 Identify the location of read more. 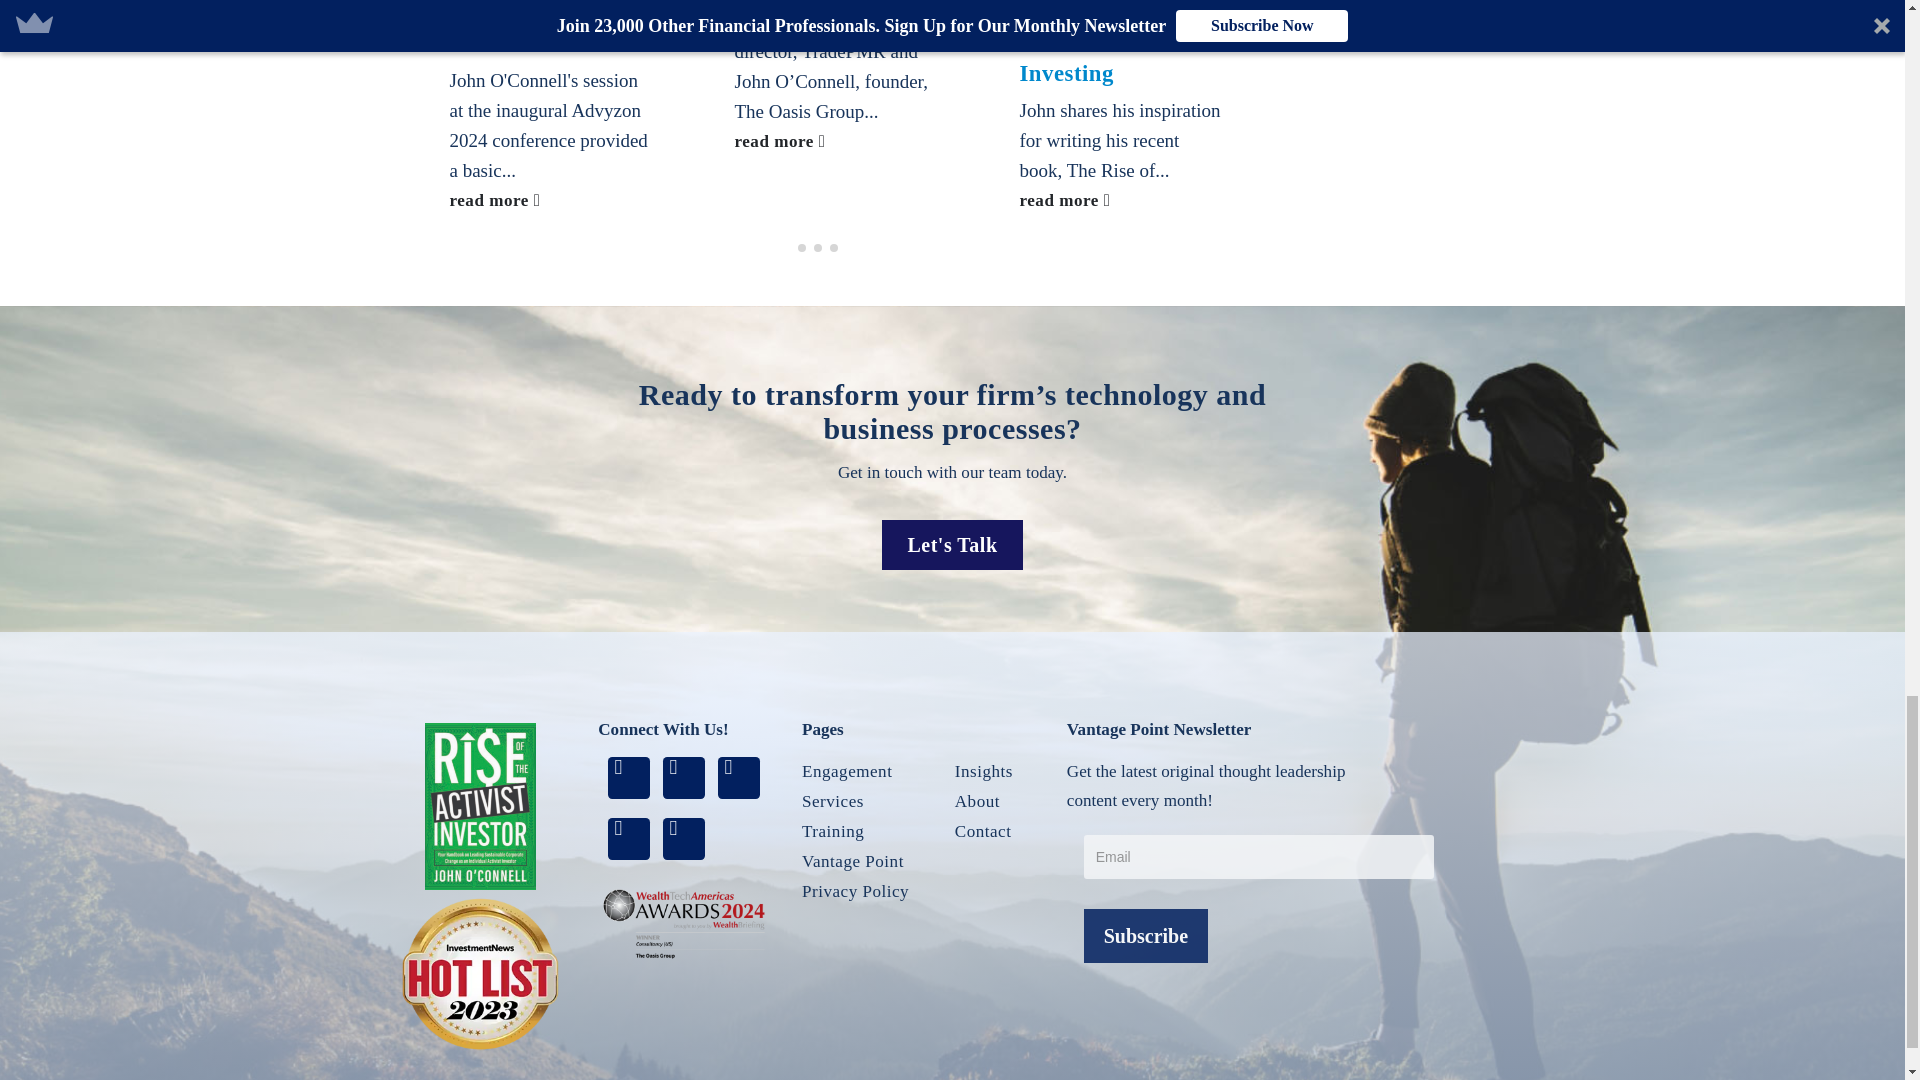
(552, 200).